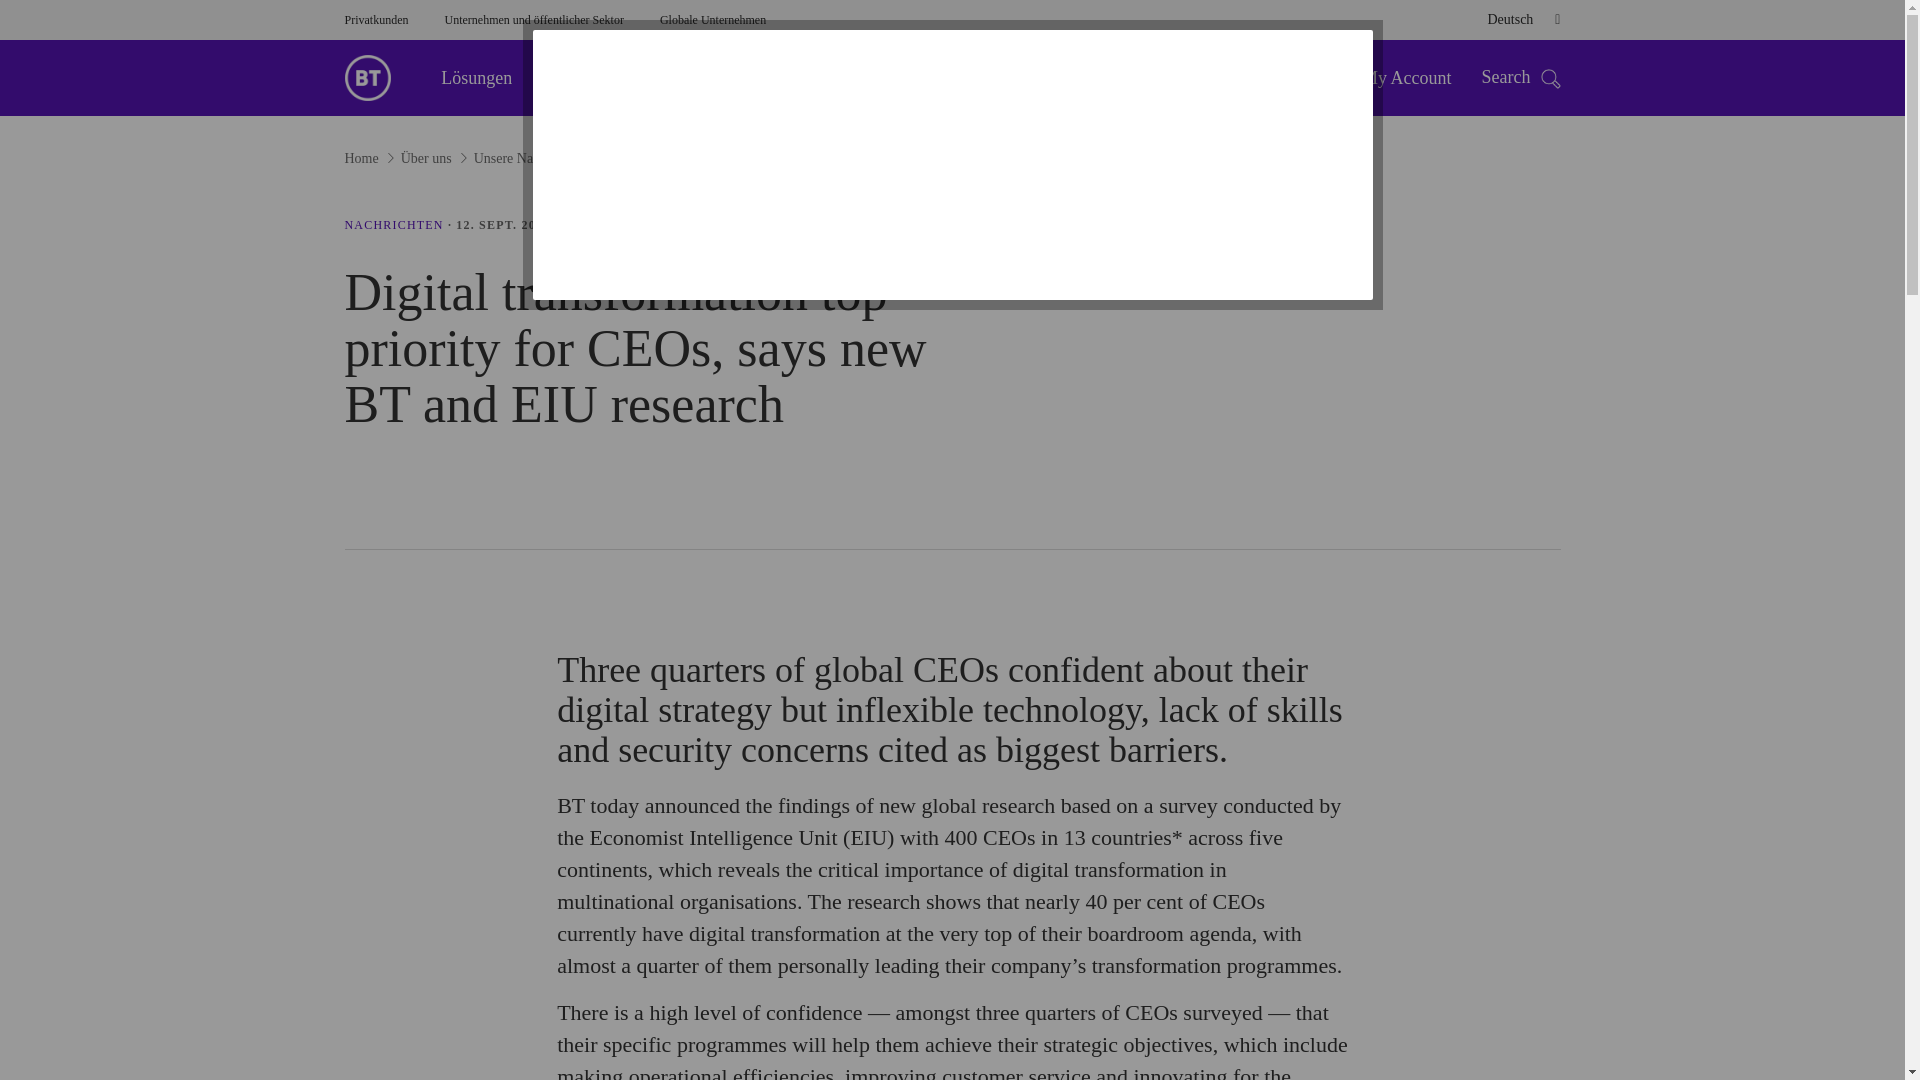  What do you see at coordinates (1516, 20) in the screenshot?
I see `Deutsch` at bounding box center [1516, 20].